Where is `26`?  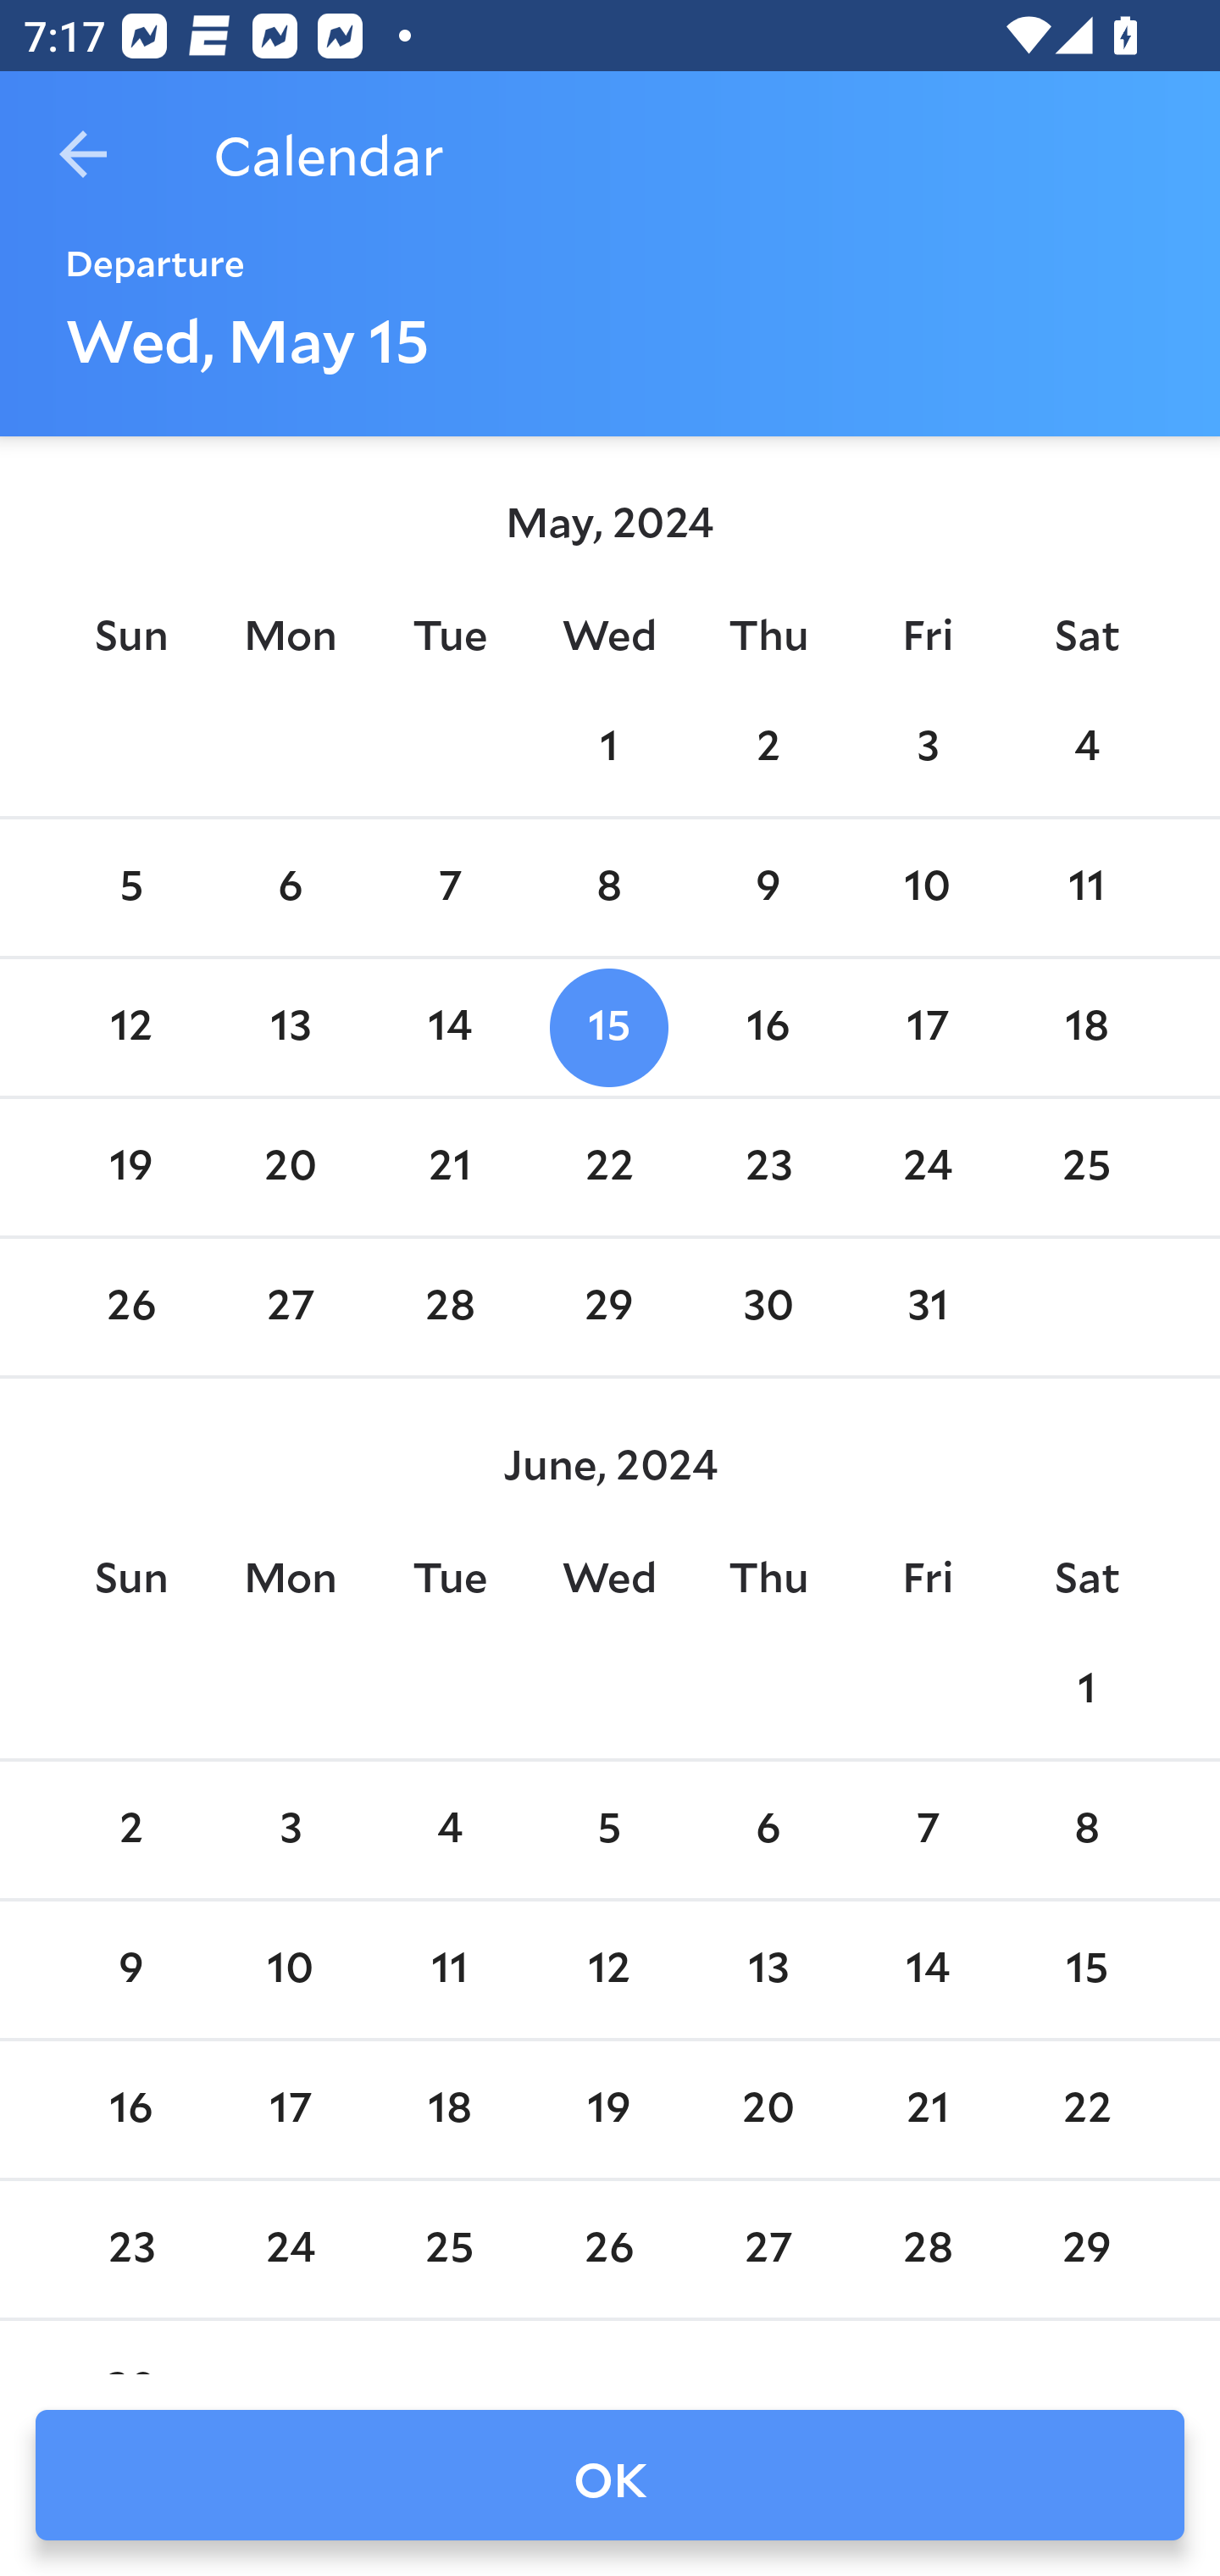 26 is located at coordinates (130, 1308).